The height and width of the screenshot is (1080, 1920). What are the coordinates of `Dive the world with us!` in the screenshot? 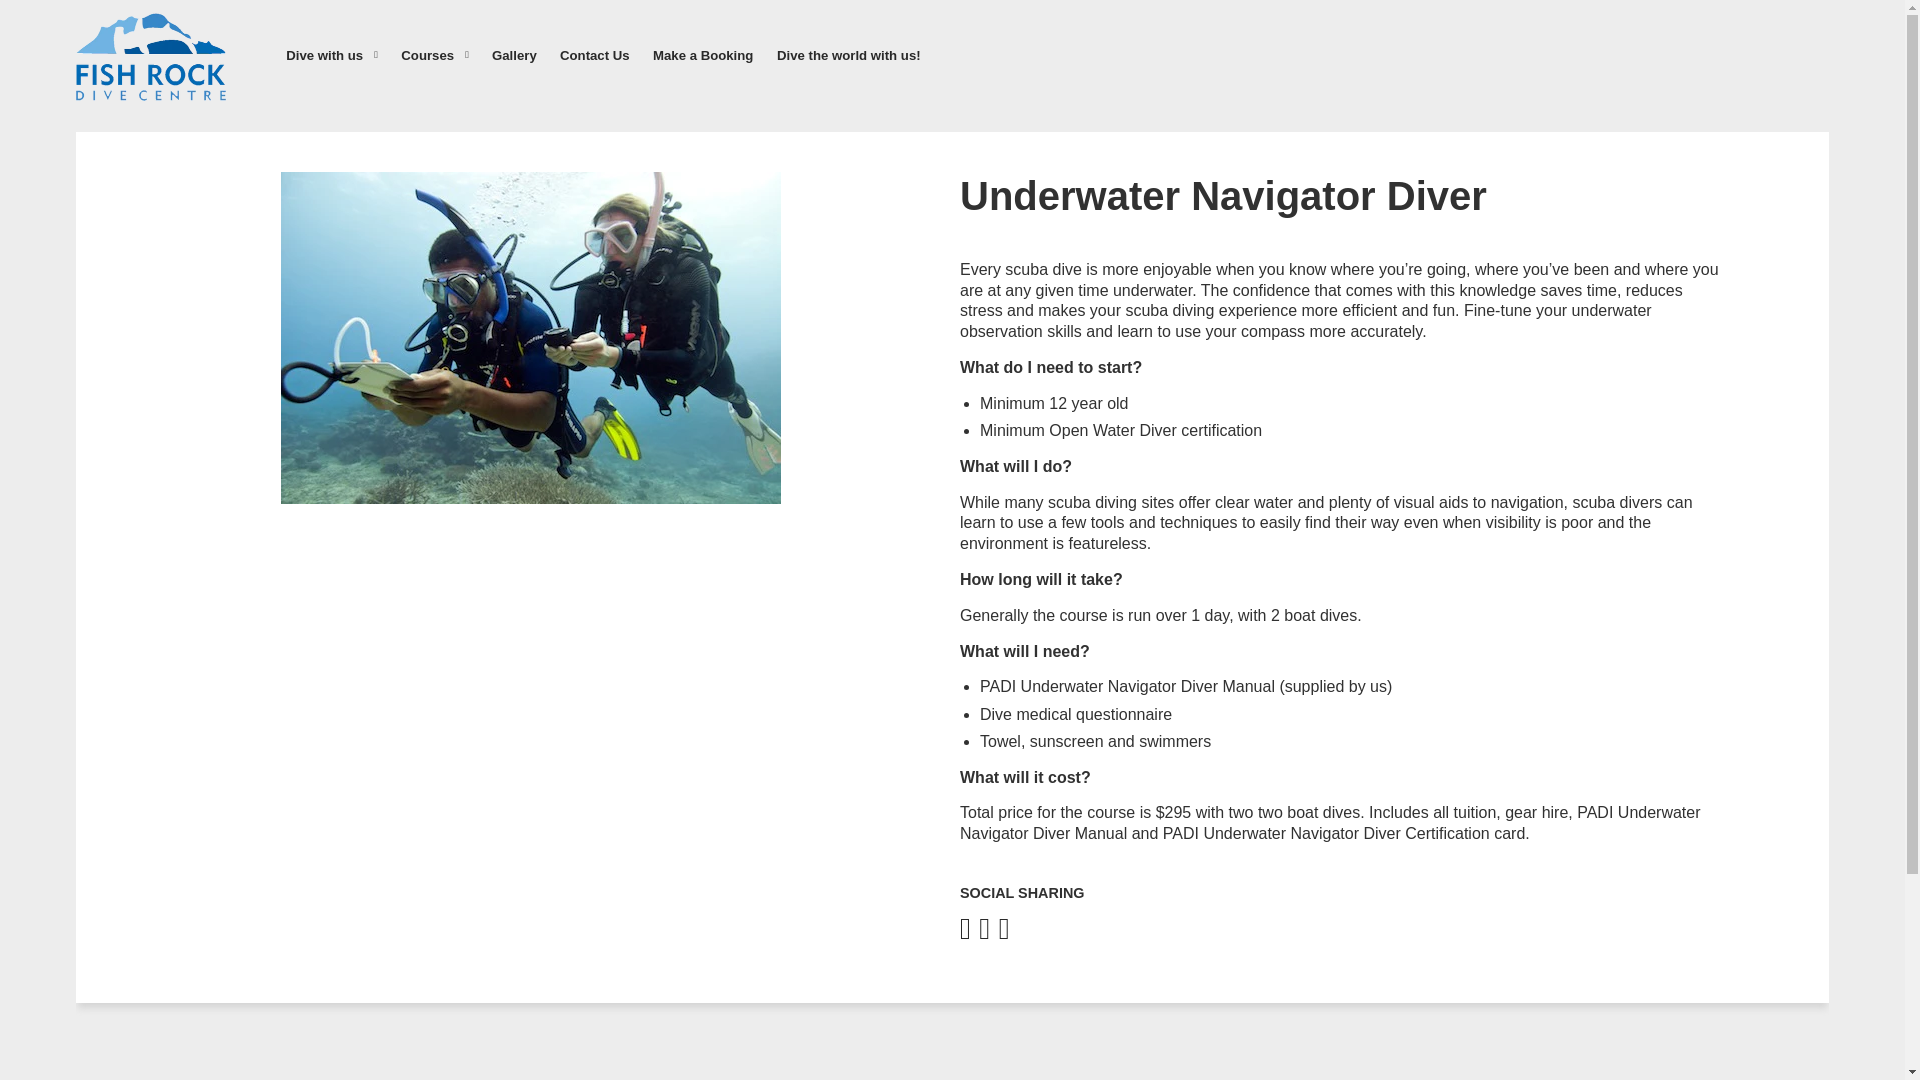 It's located at (848, 55).